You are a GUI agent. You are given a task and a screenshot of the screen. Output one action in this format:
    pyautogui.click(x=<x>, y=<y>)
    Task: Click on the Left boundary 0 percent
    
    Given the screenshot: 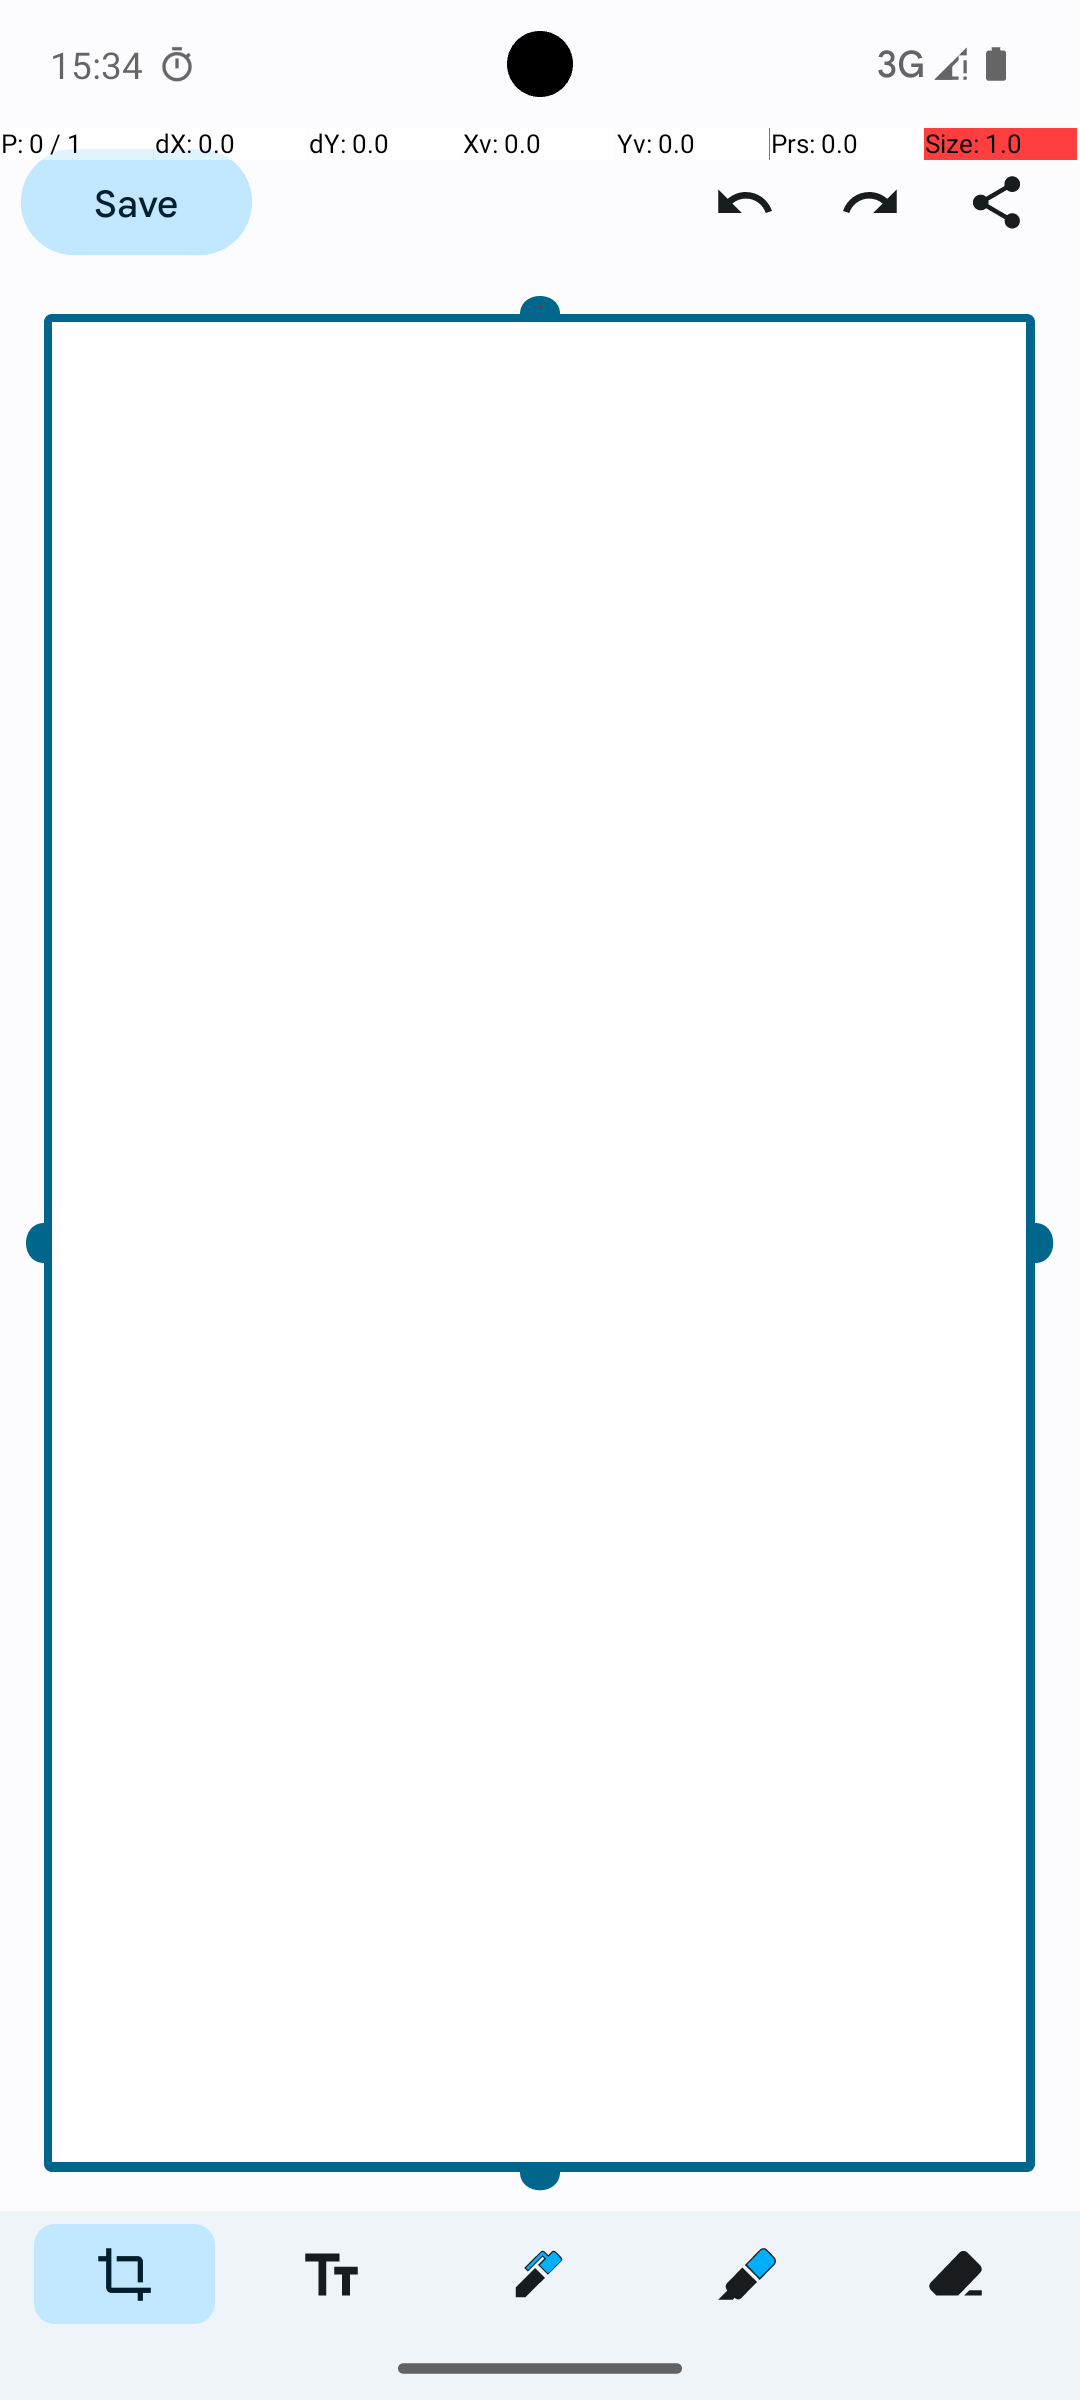 What is the action you would take?
    pyautogui.click(x=58, y=1244)
    